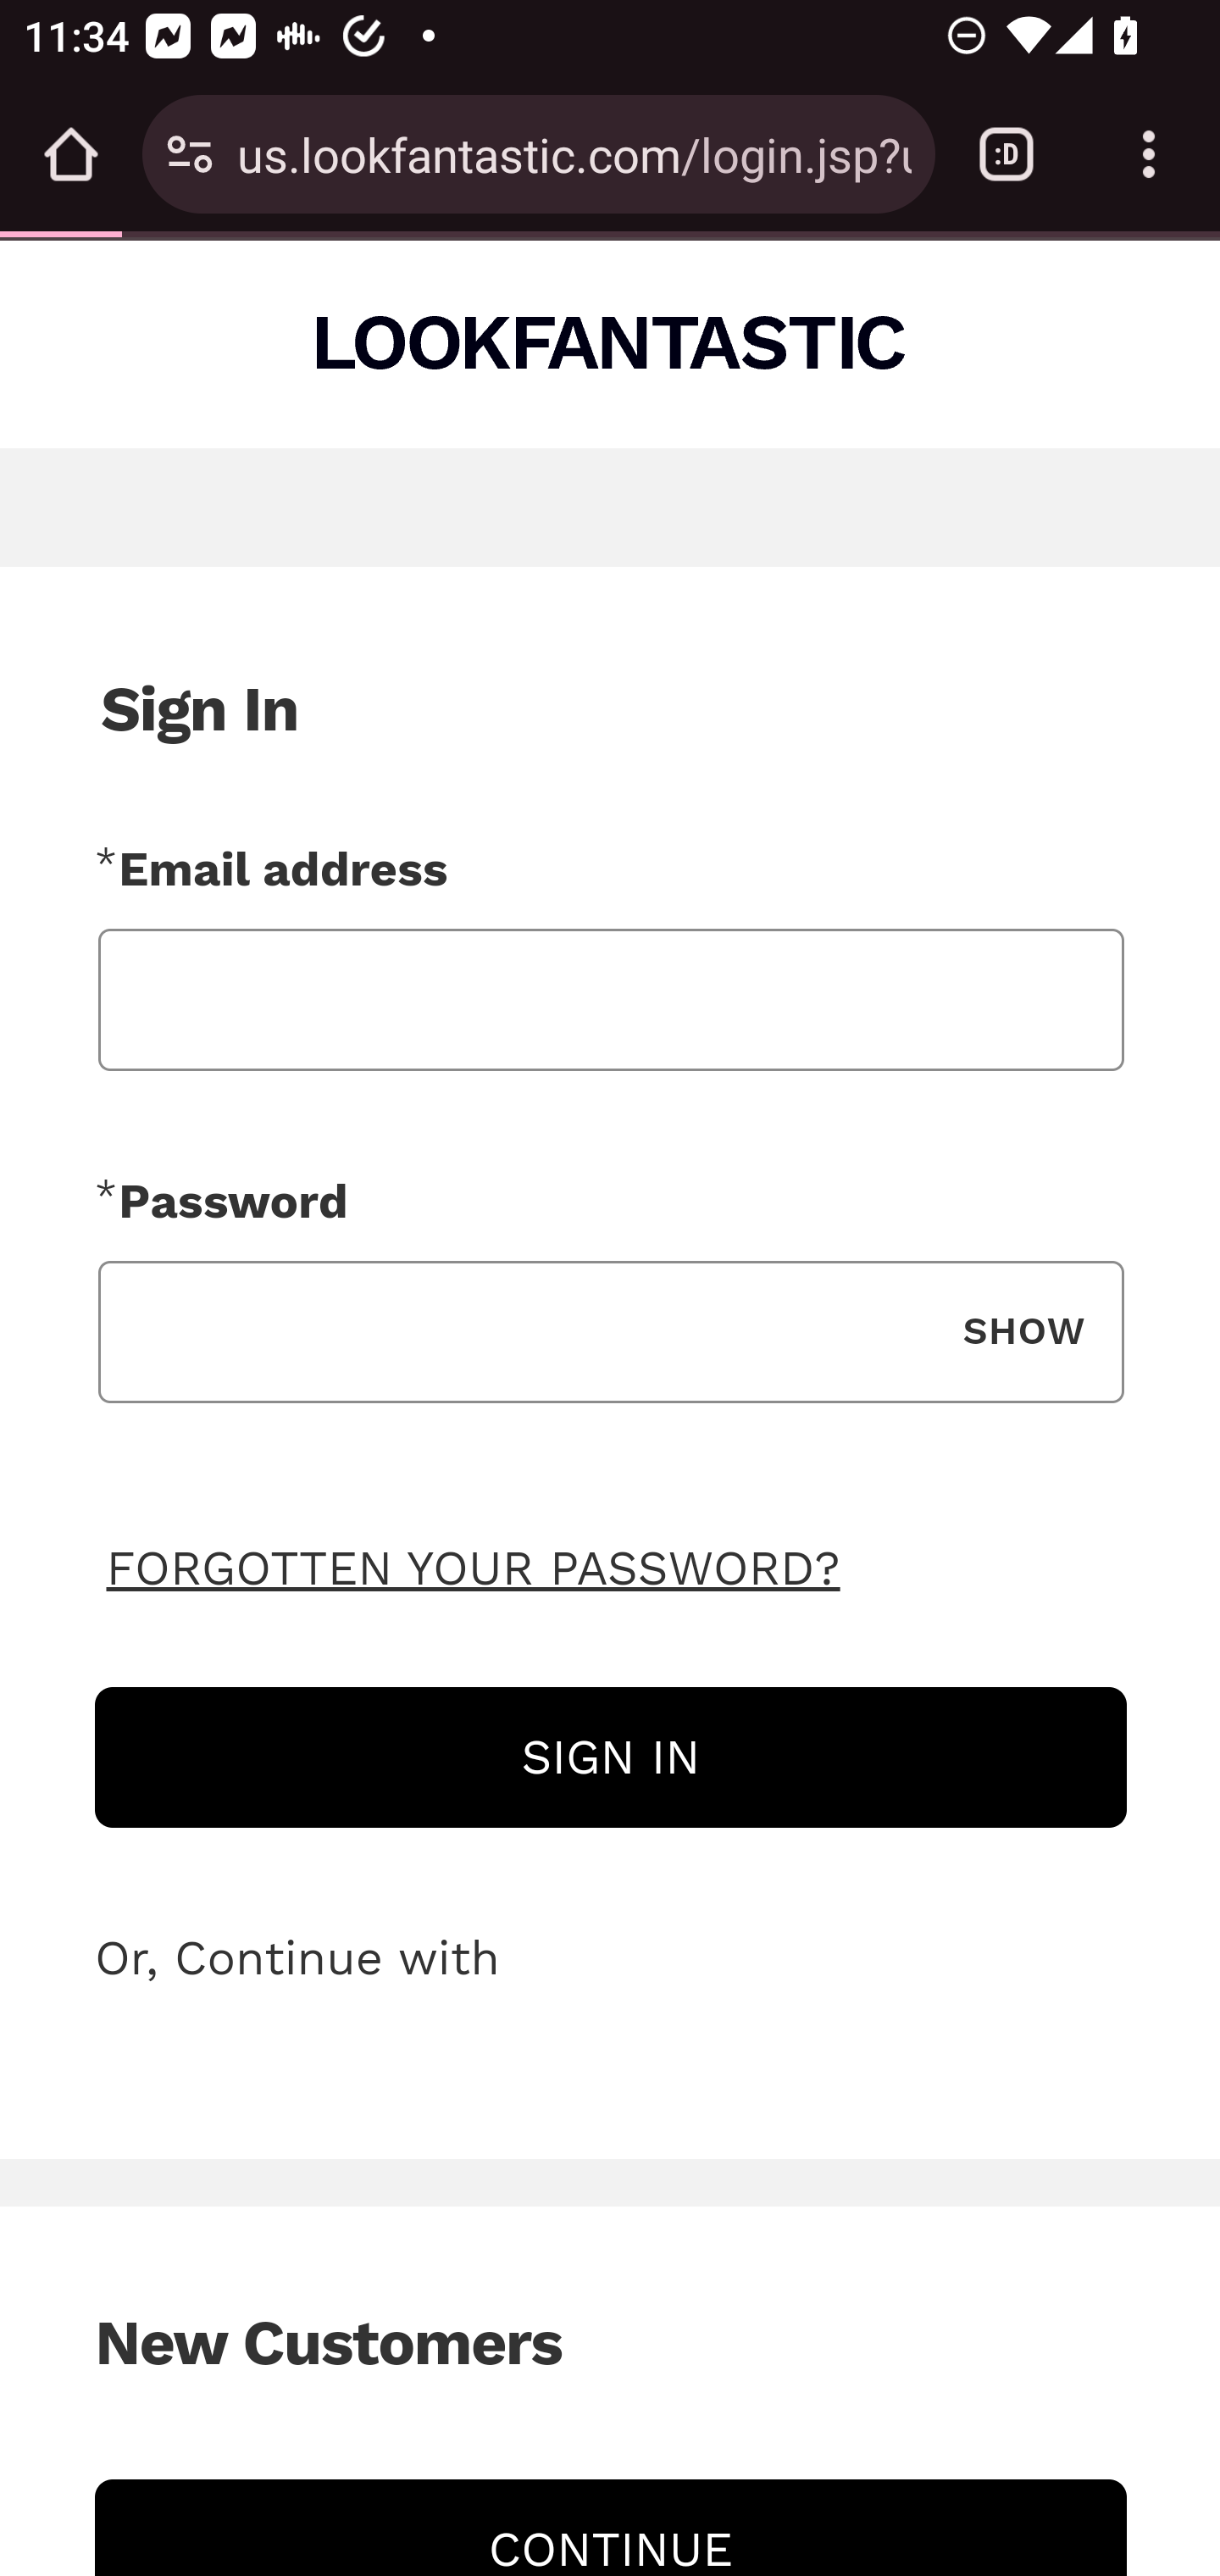  What do you see at coordinates (612, 342) in the screenshot?
I see `Lookfantastic USA Home page` at bounding box center [612, 342].